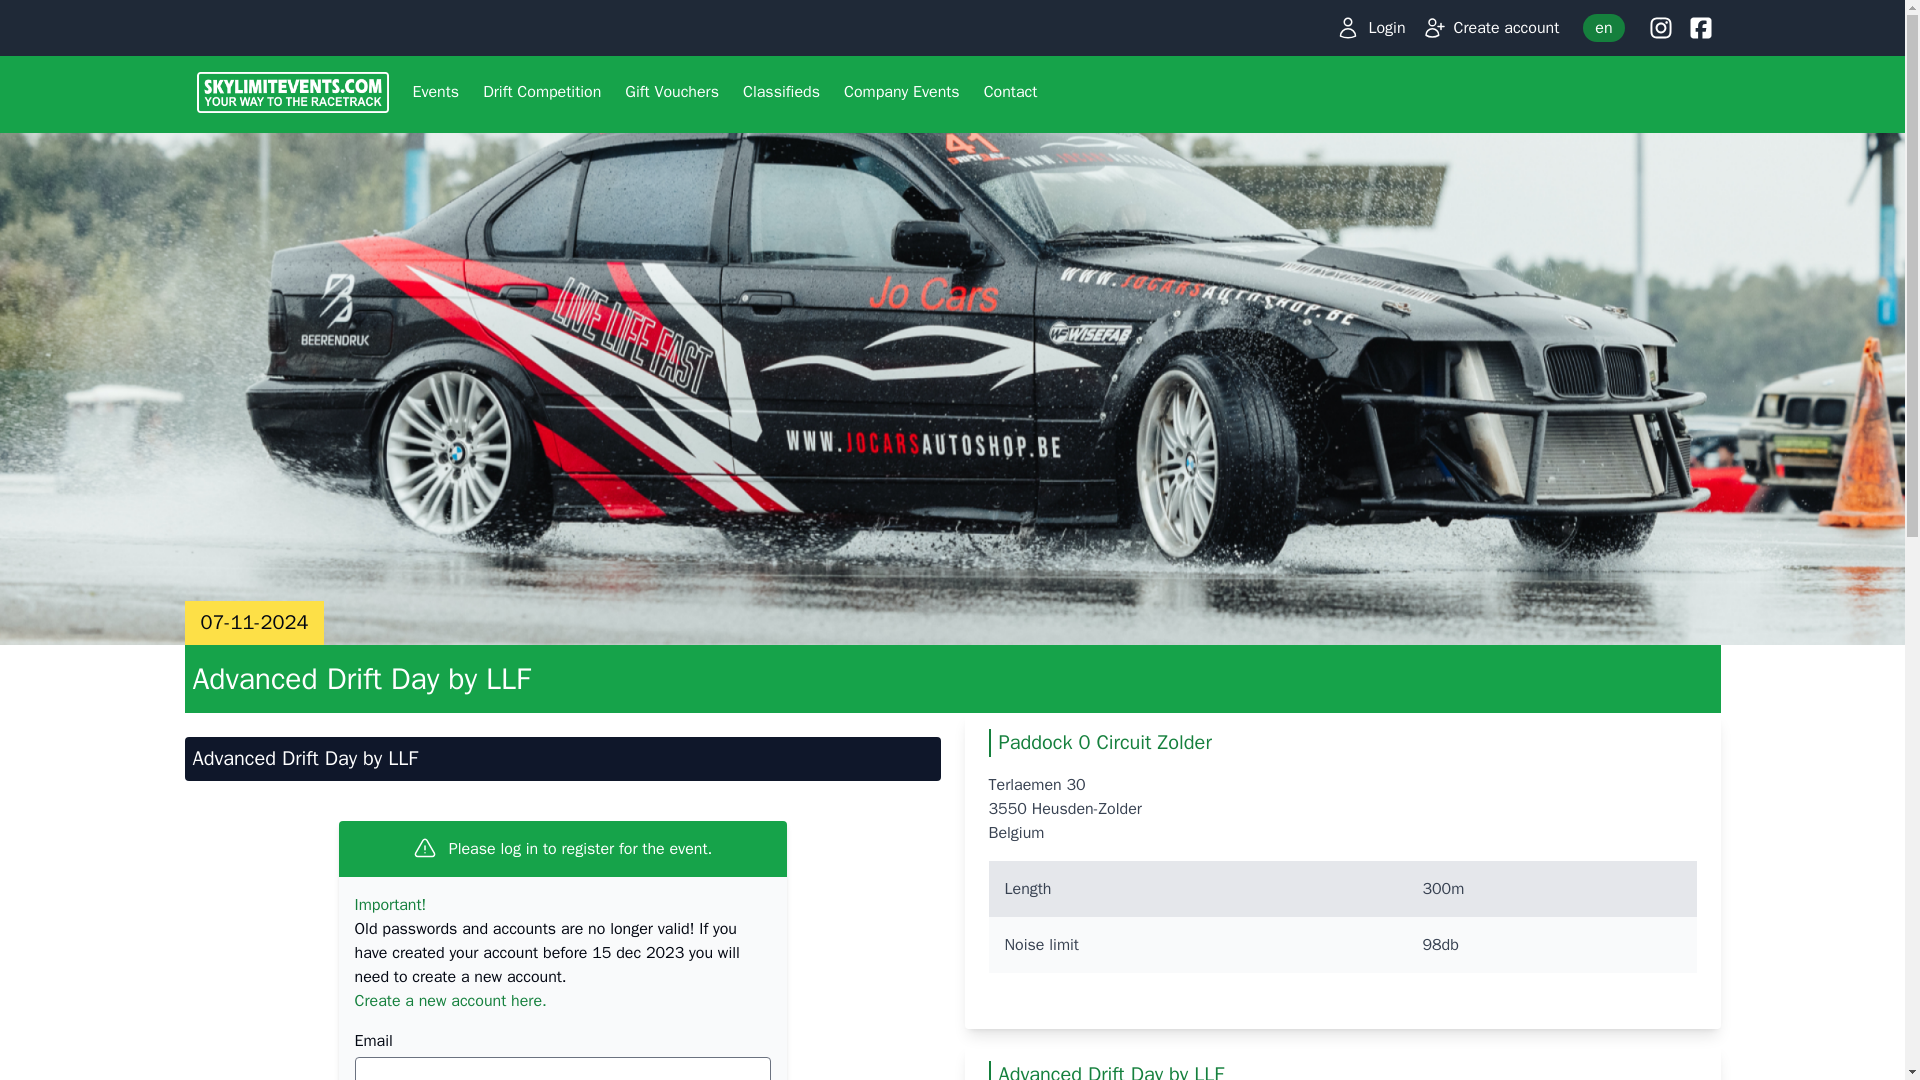 The width and height of the screenshot is (1920, 1080). Describe the element at coordinates (1490, 27) in the screenshot. I see `Create account` at that location.